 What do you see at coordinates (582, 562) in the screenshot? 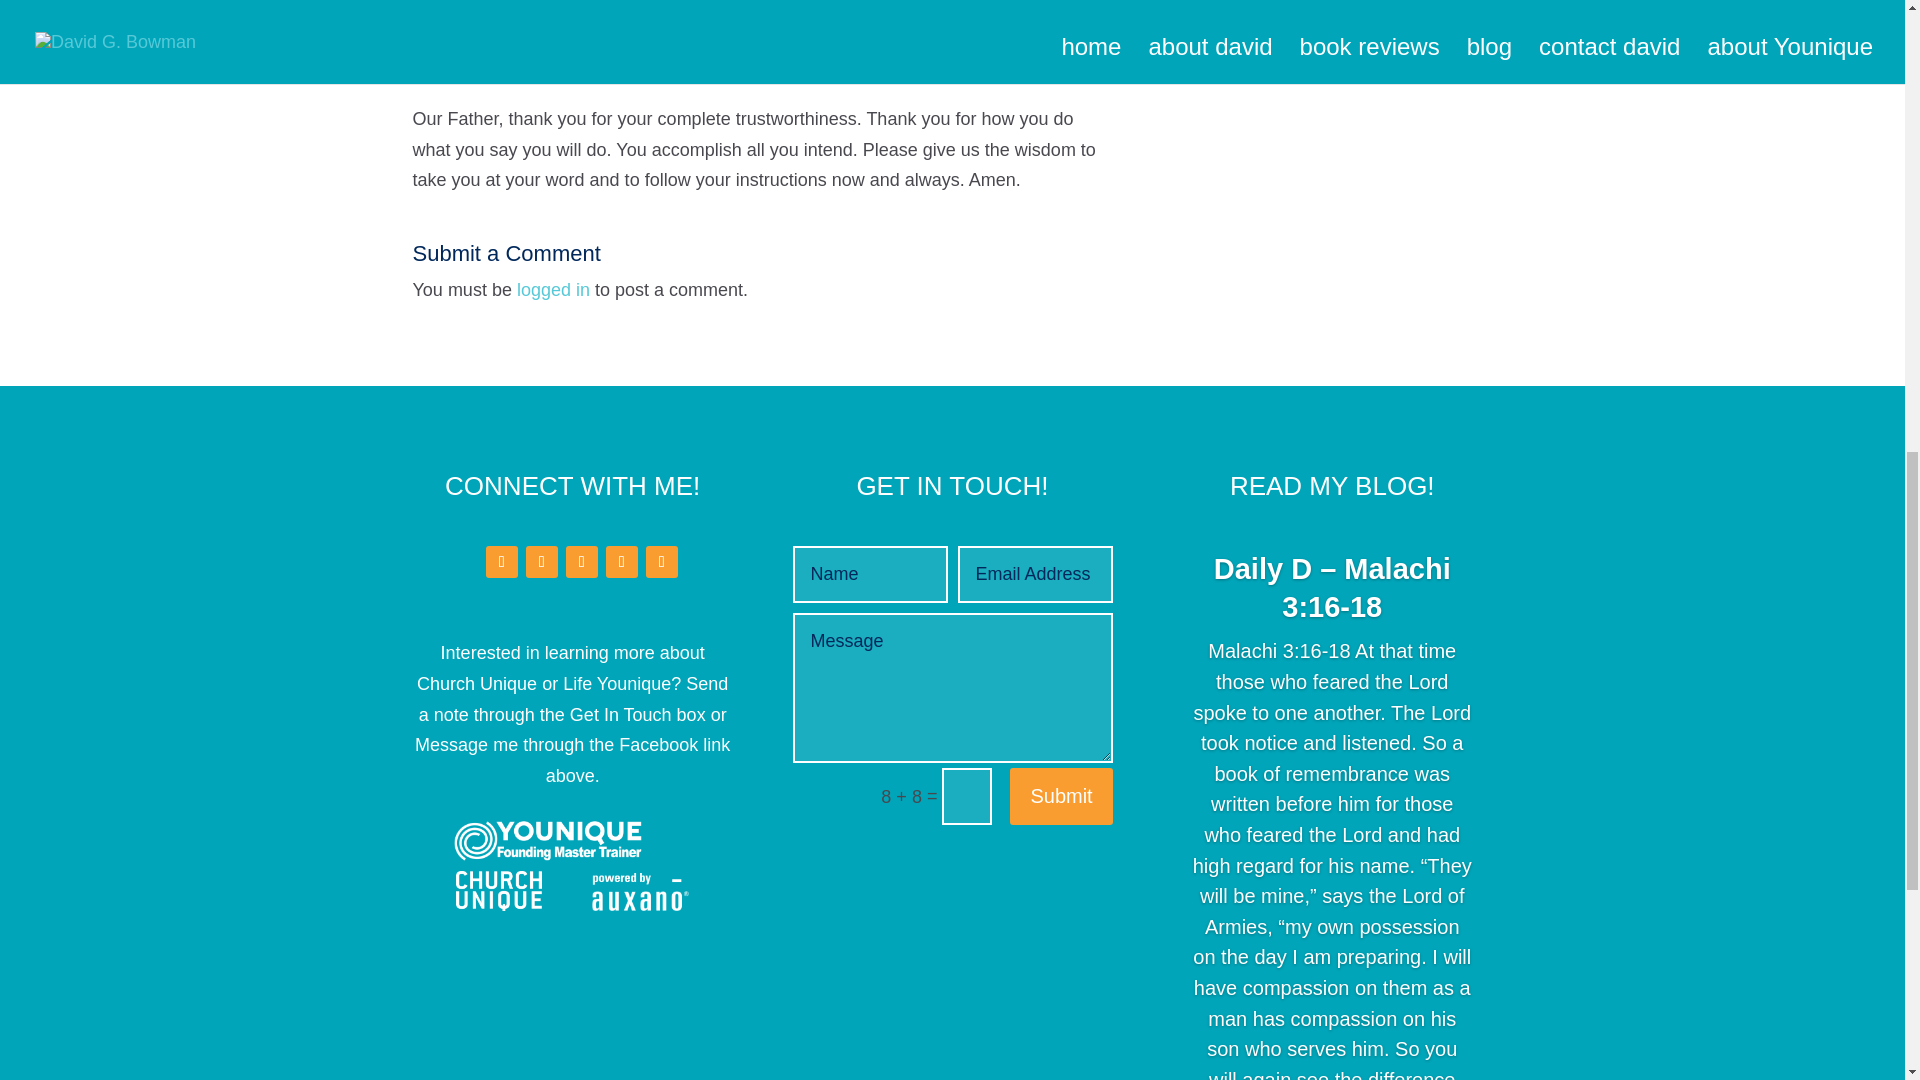
I see `Follow on LinkedIn` at bounding box center [582, 562].